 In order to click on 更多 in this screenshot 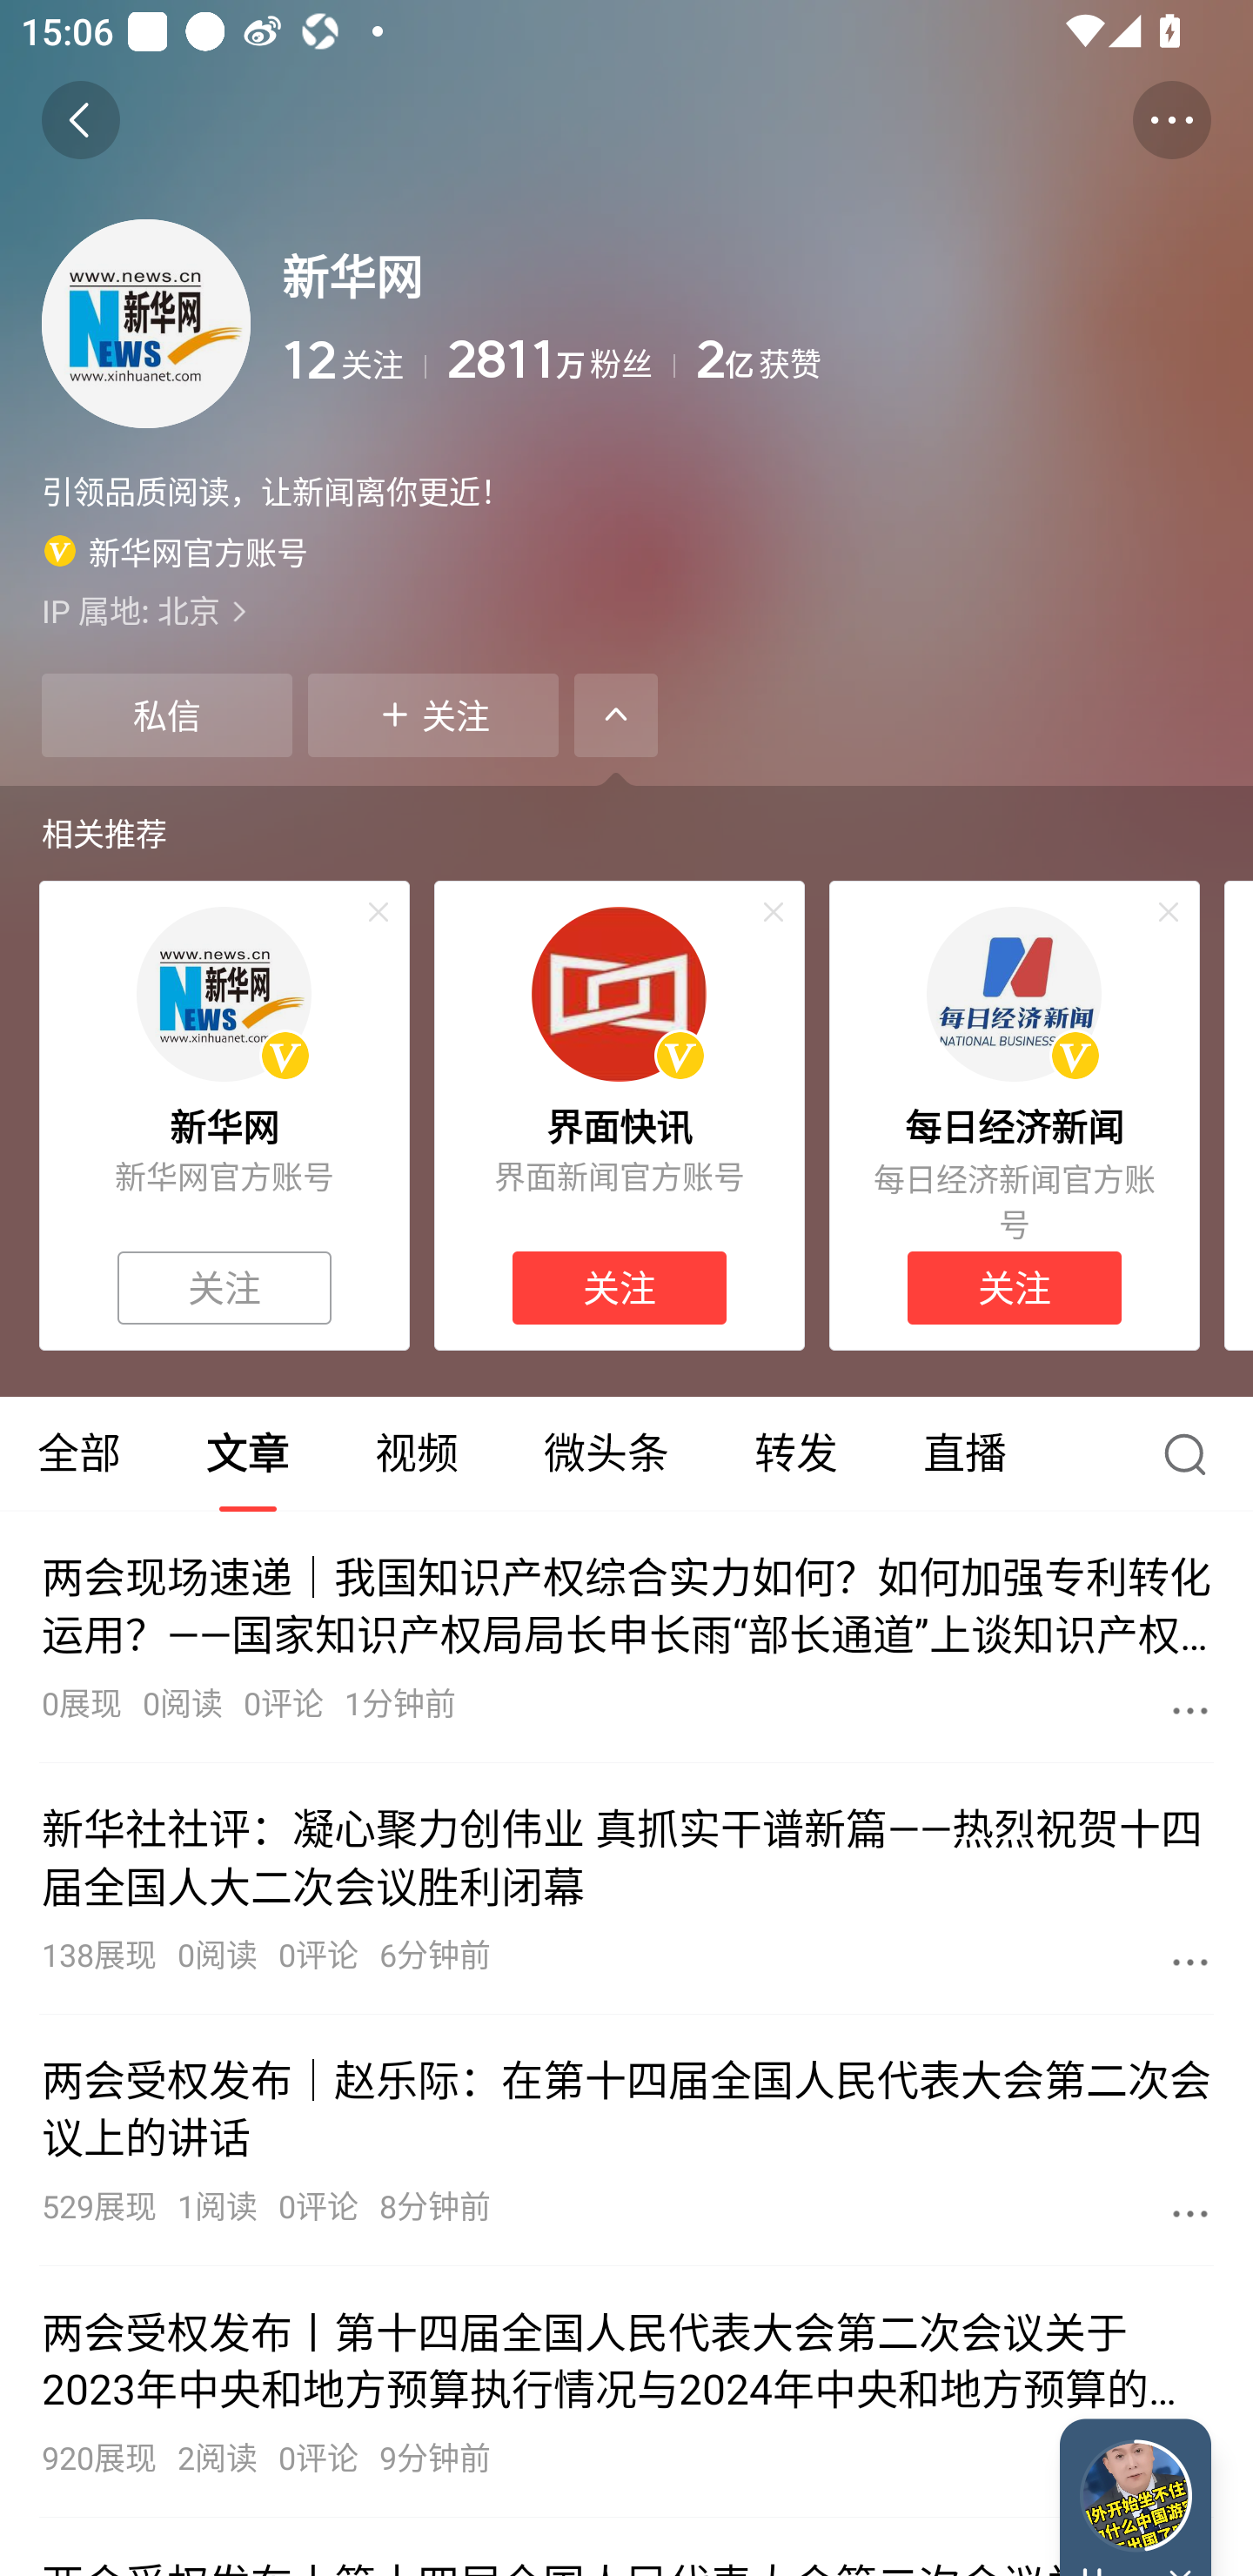, I will do `click(1190, 2212)`.